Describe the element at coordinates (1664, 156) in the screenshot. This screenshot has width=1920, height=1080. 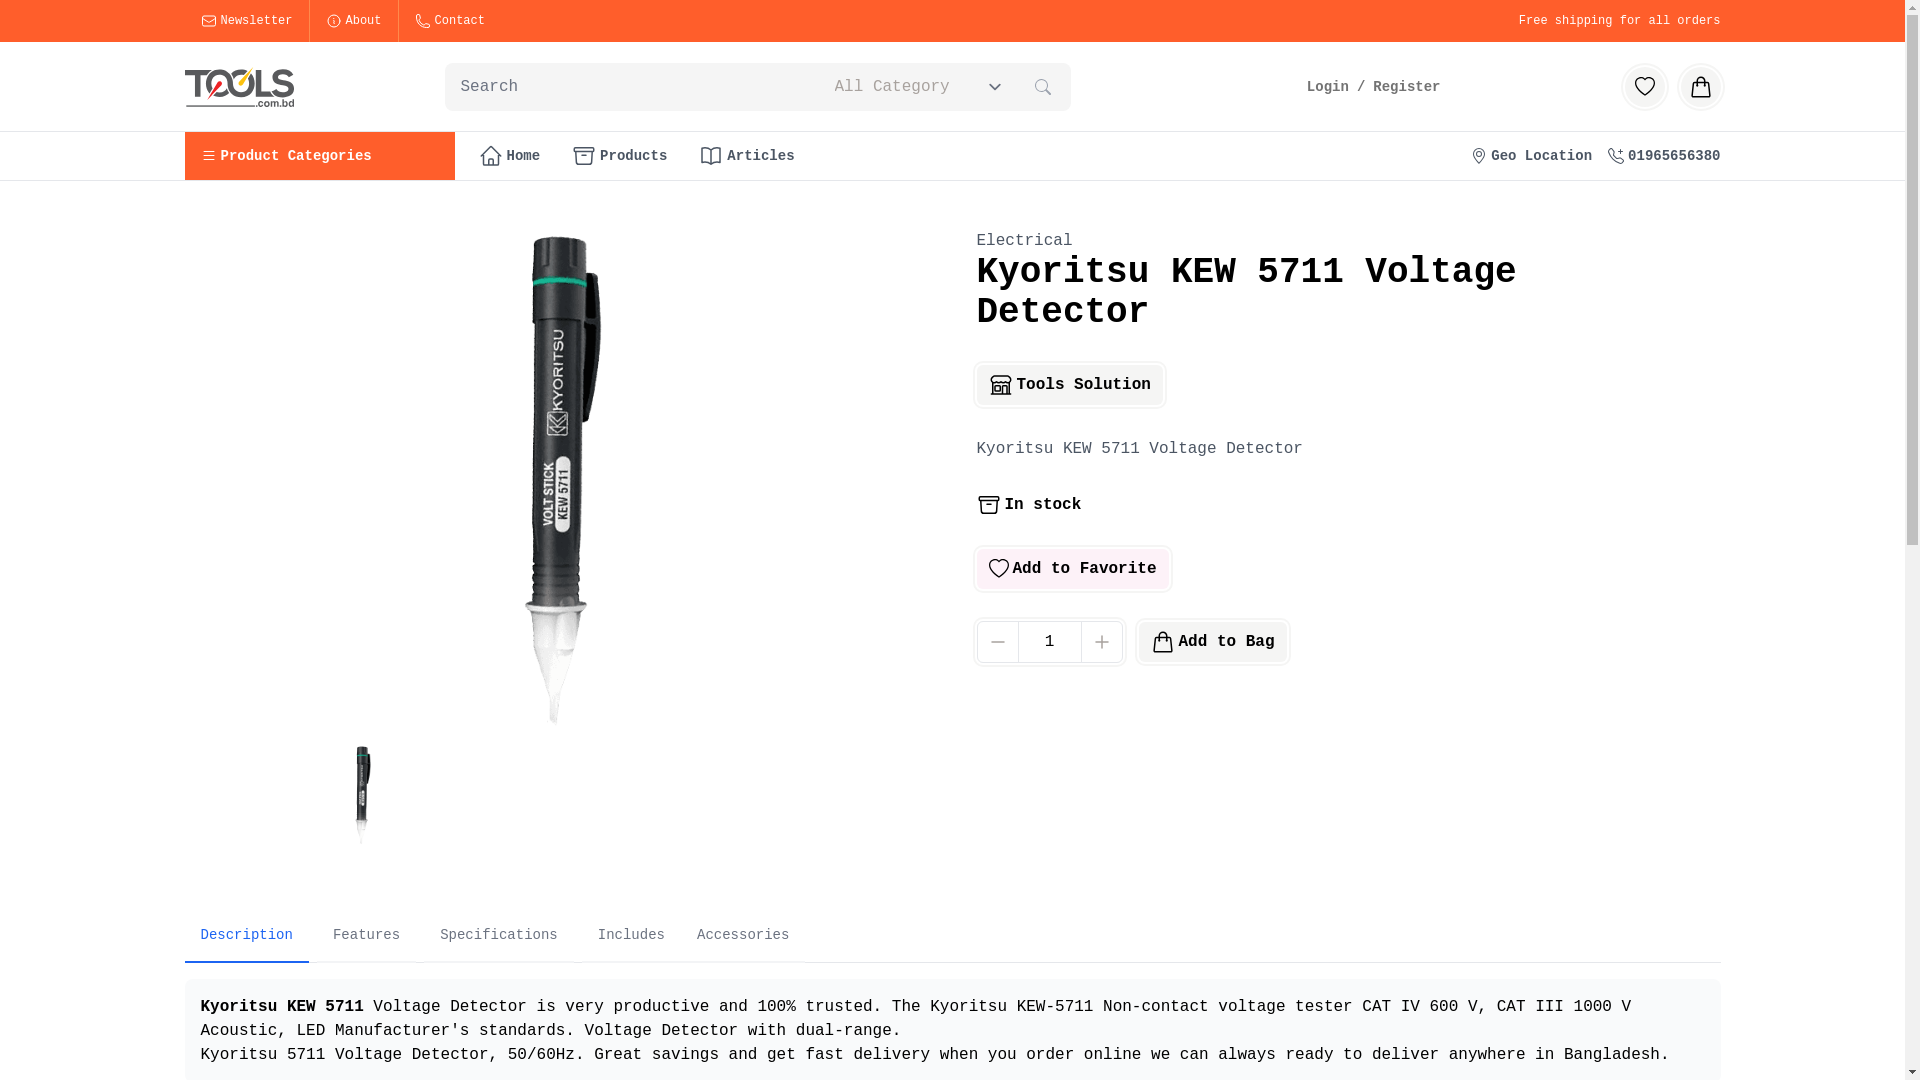
I see `01965656380` at that location.